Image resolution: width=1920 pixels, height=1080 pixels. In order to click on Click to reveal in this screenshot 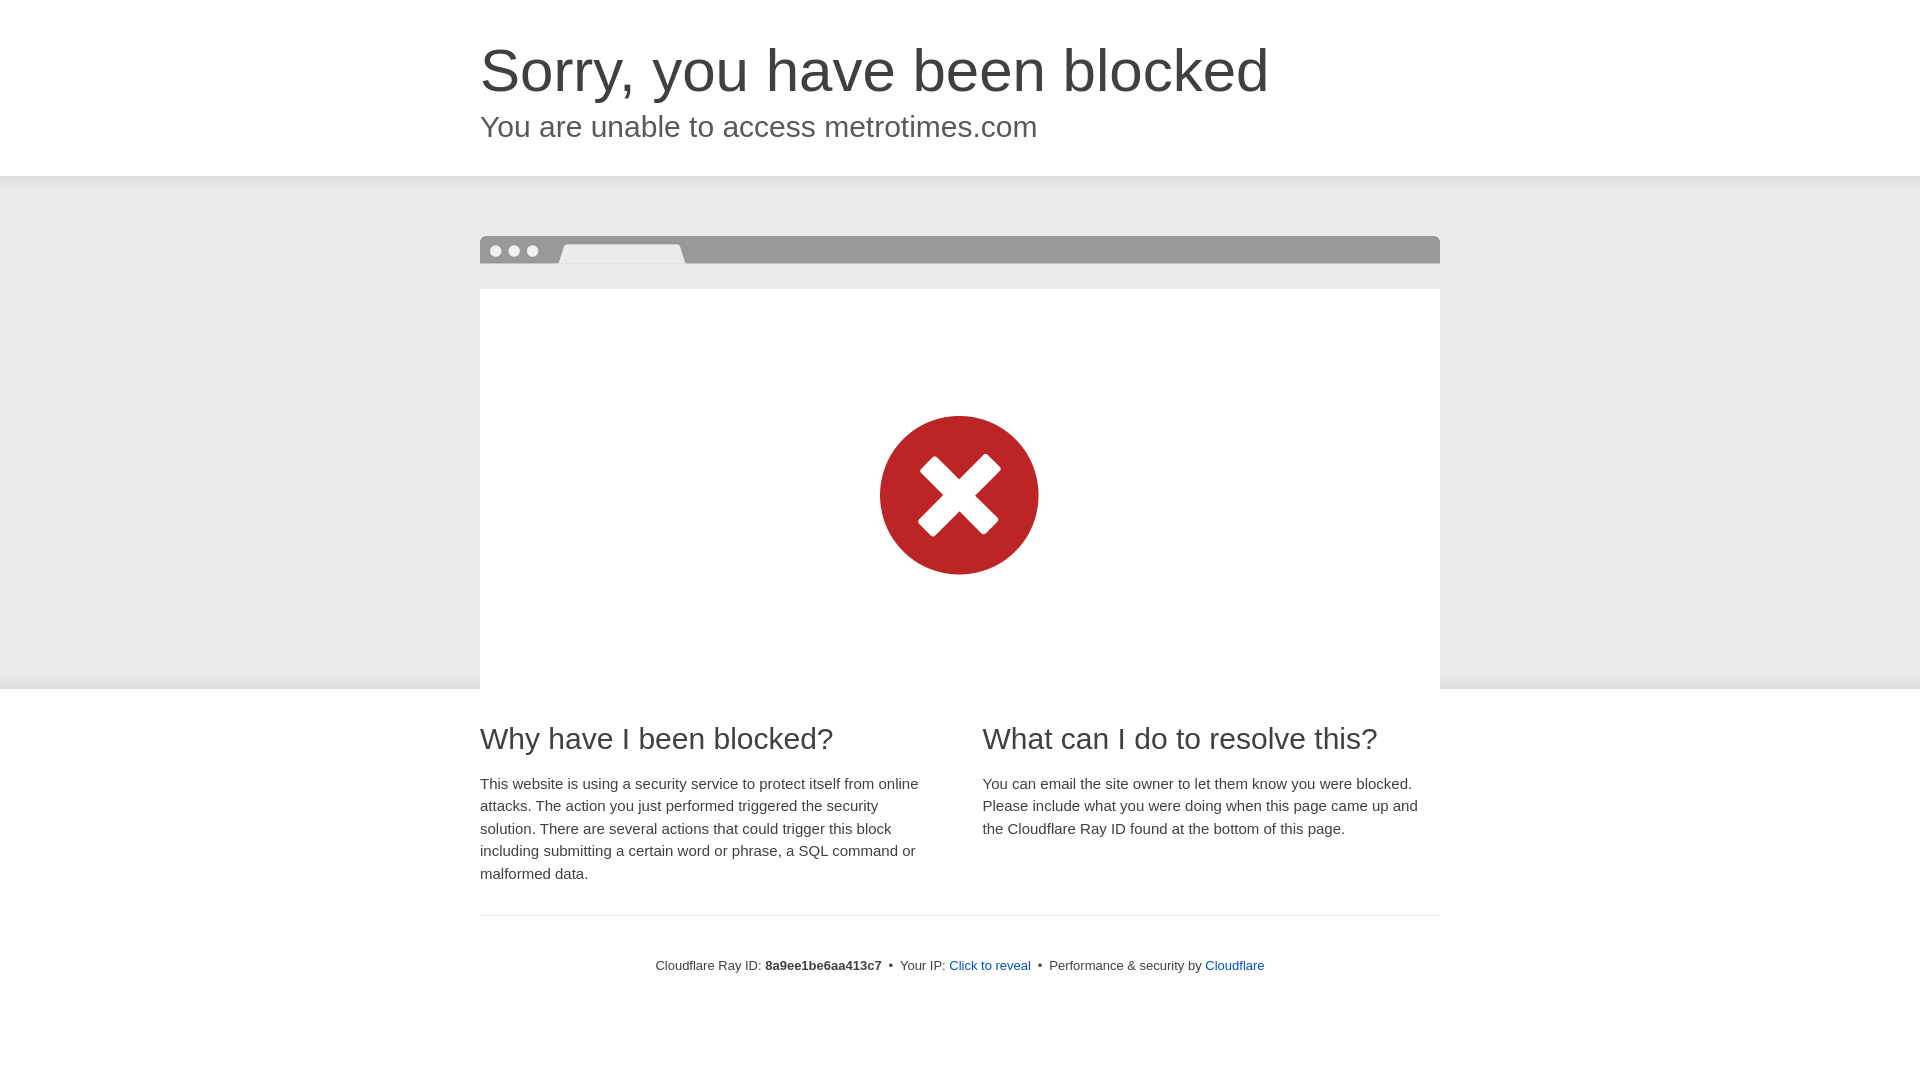, I will do `click(990, 966)`.